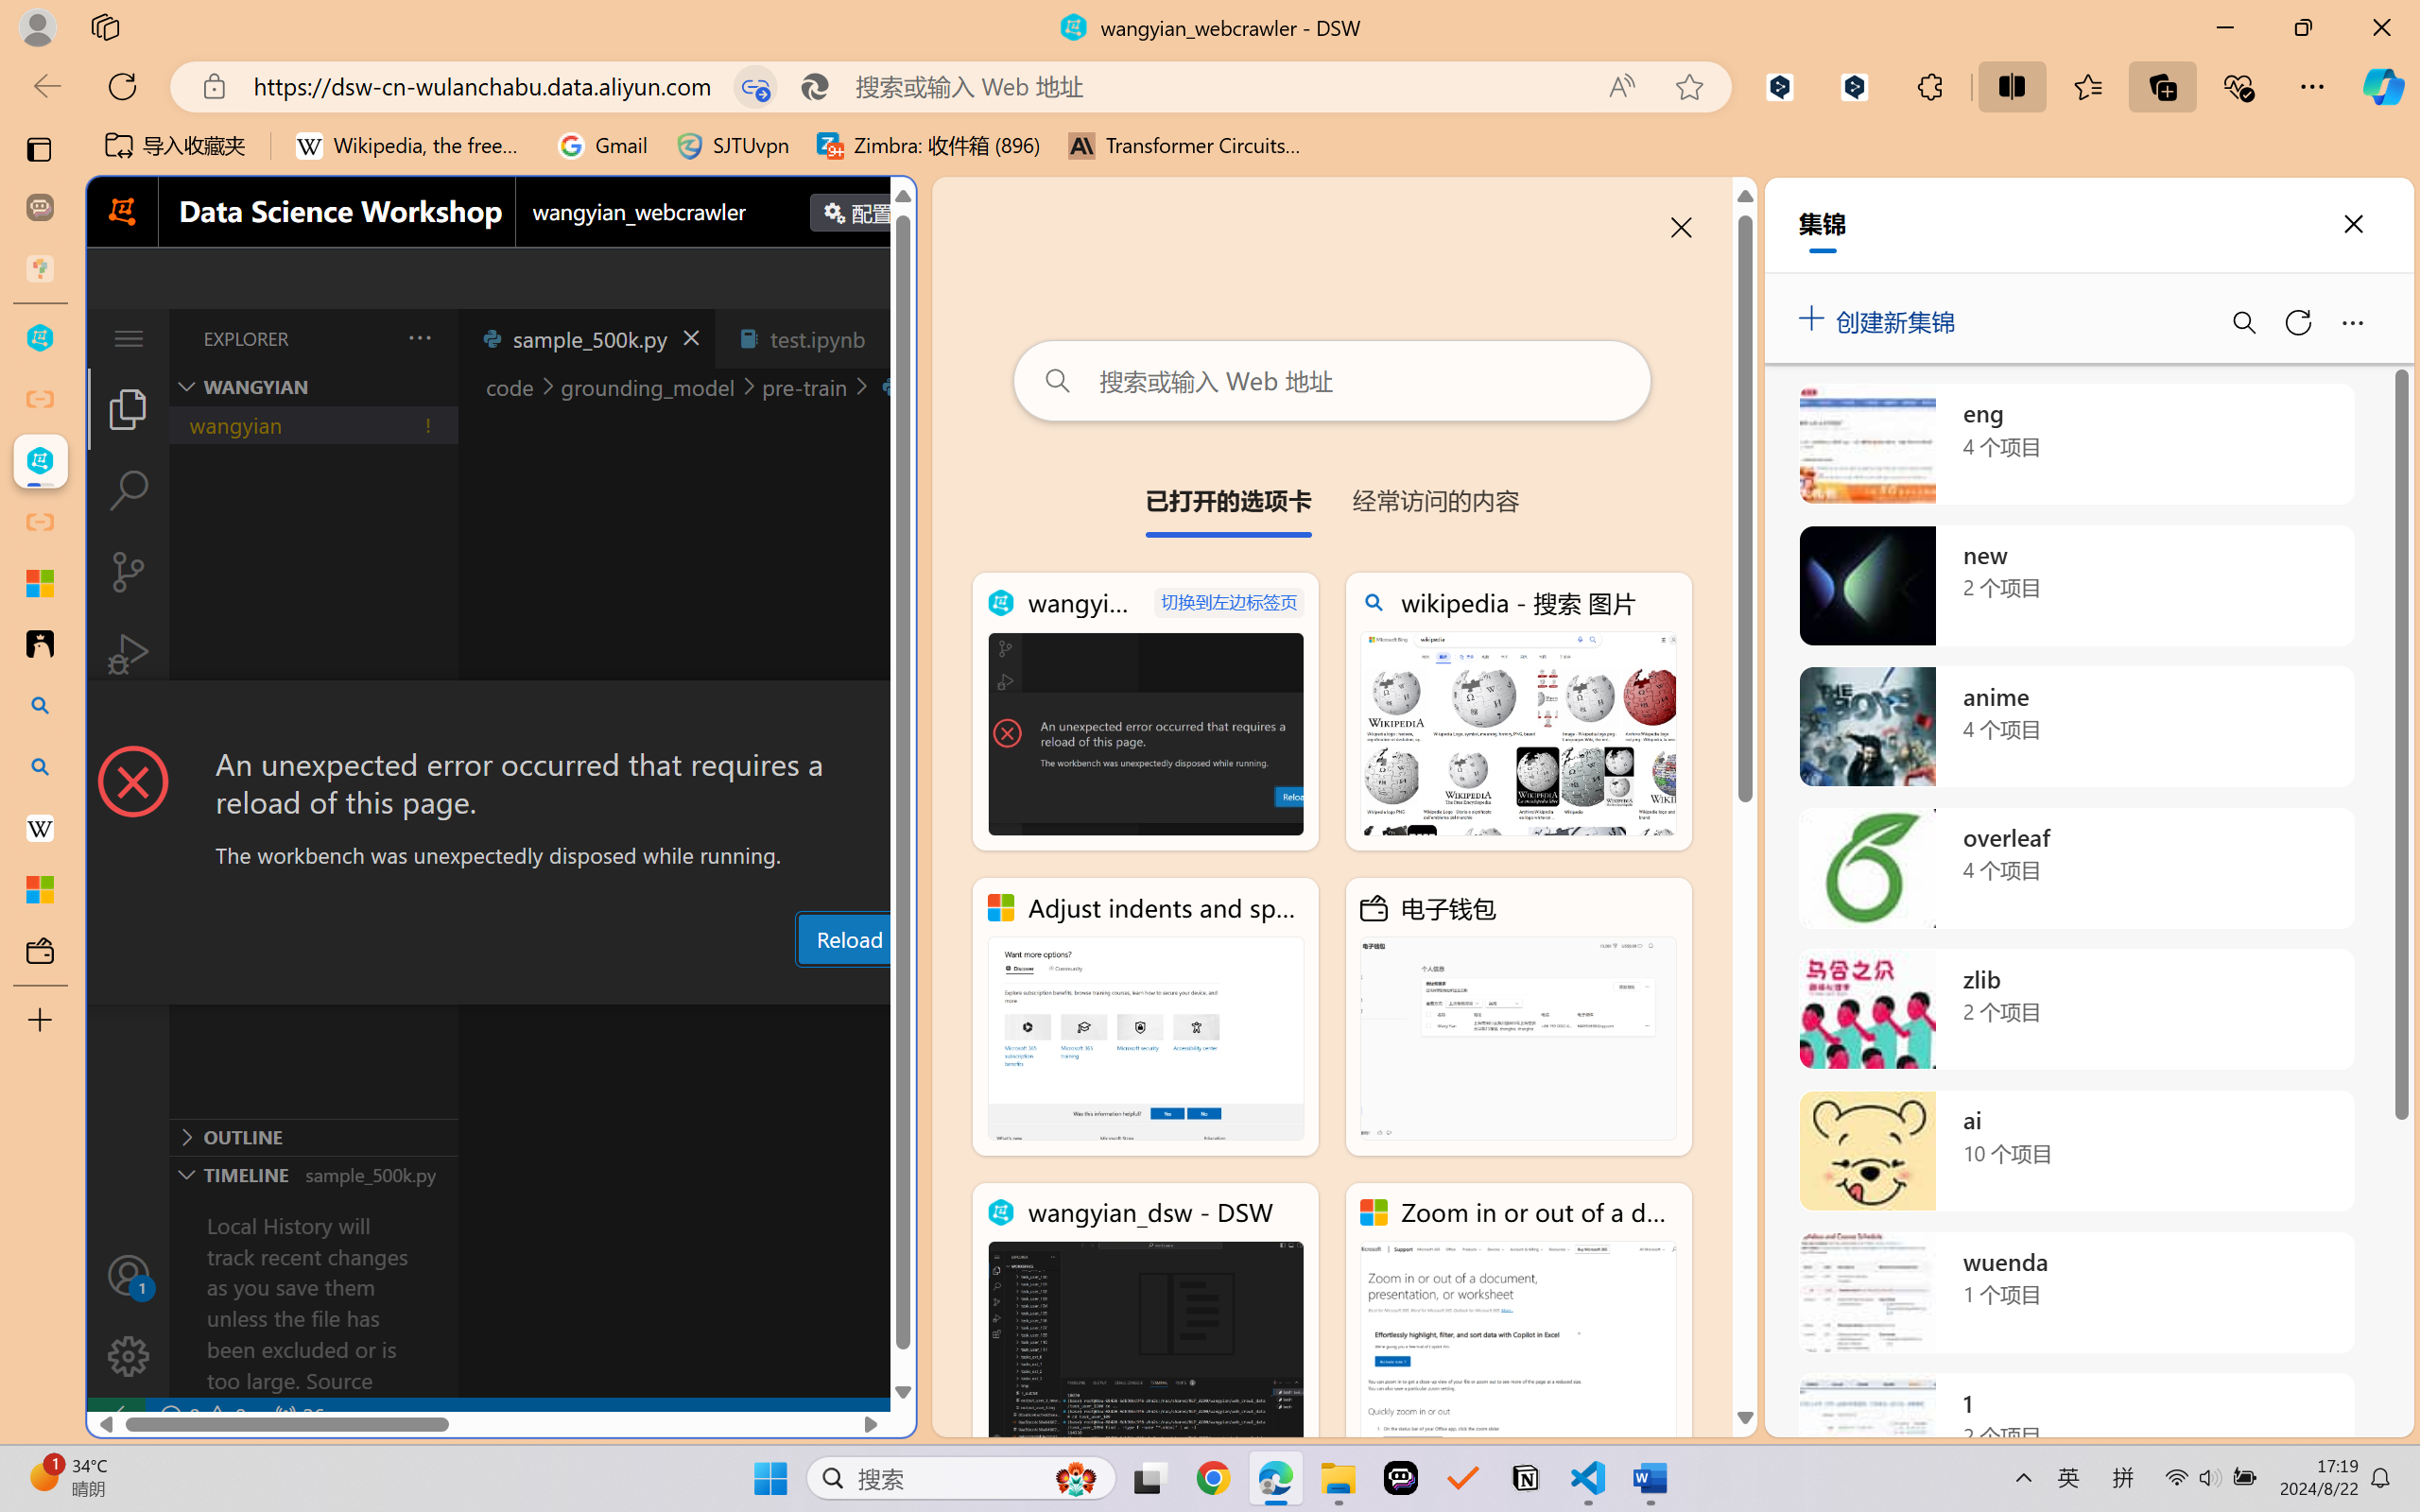 The height and width of the screenshot is (1512, 2420). What do you see at coordinates (129, 338) in the screenshot?
I see `Class: menubar compact overflow-menu-only` at bounding box center [129, 338].